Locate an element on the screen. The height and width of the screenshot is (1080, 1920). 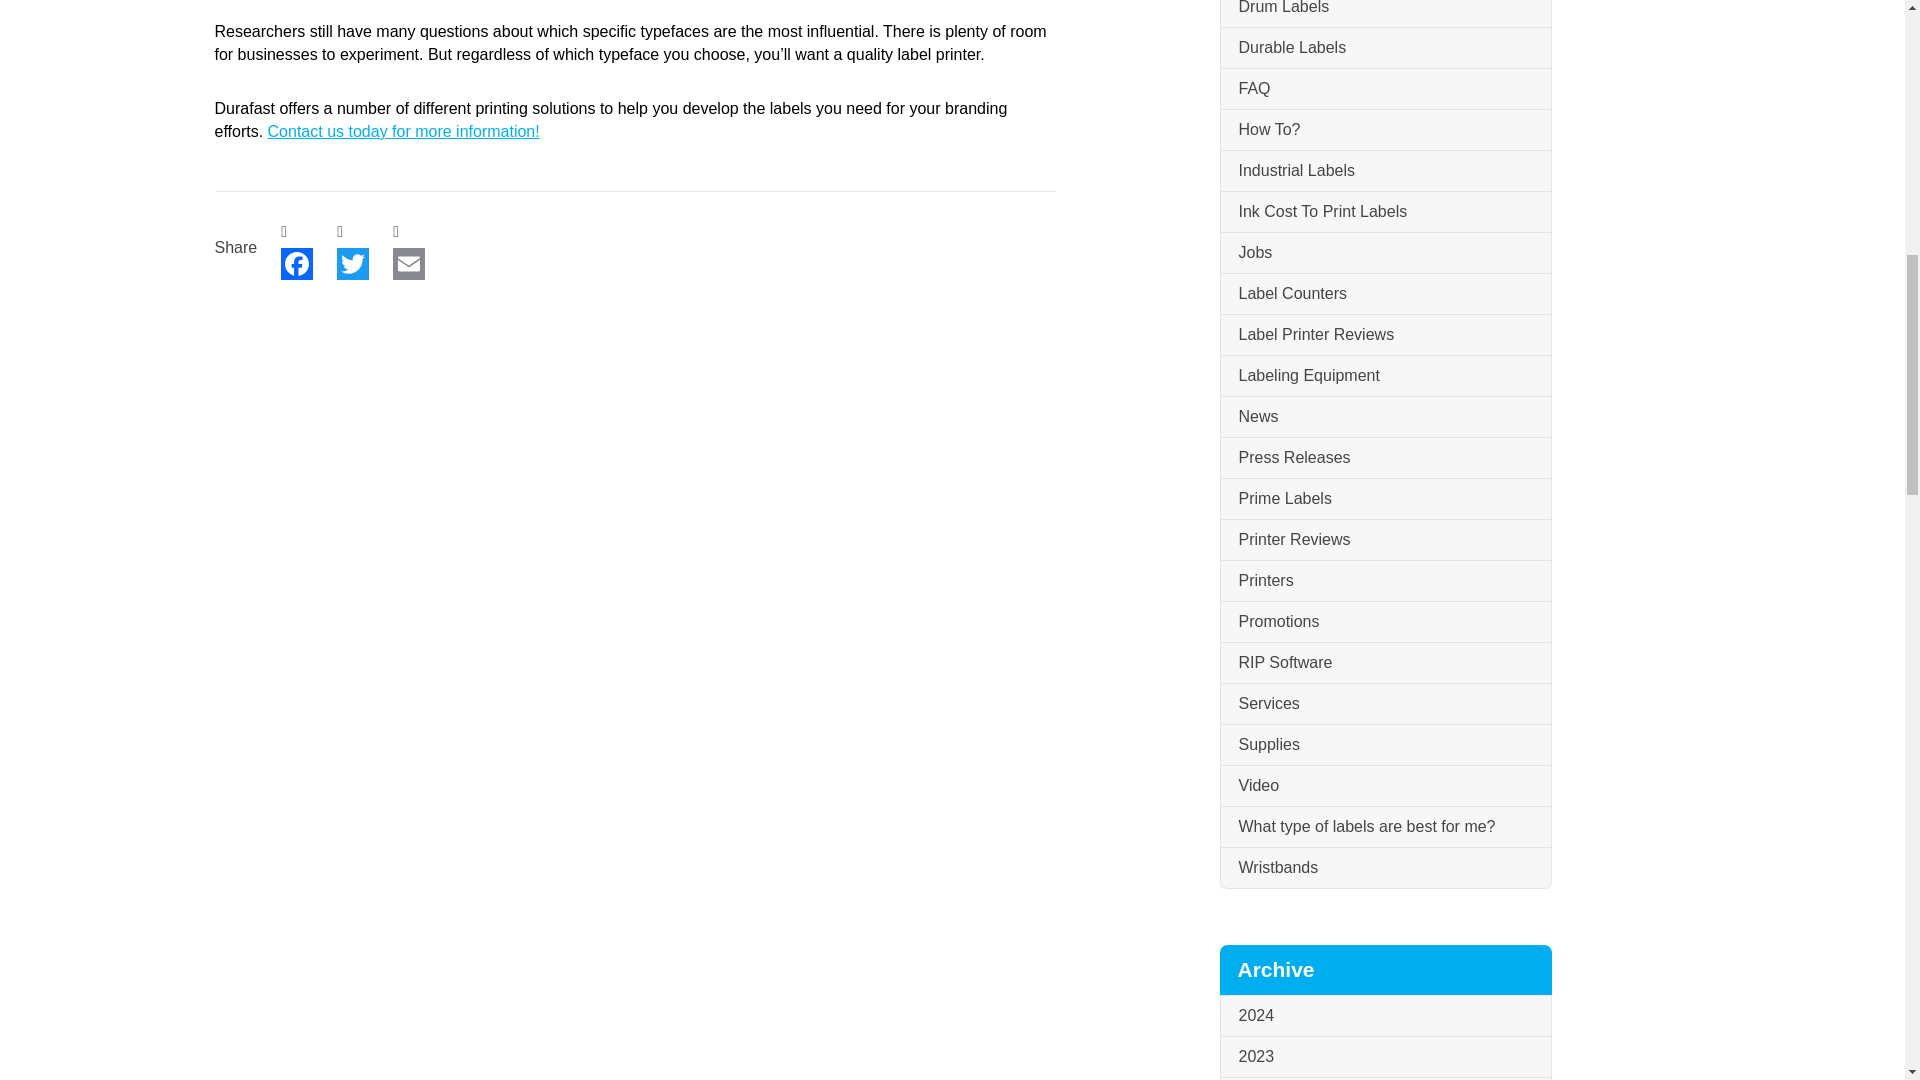
Durable Labels is located at coordinates (1384, 48).